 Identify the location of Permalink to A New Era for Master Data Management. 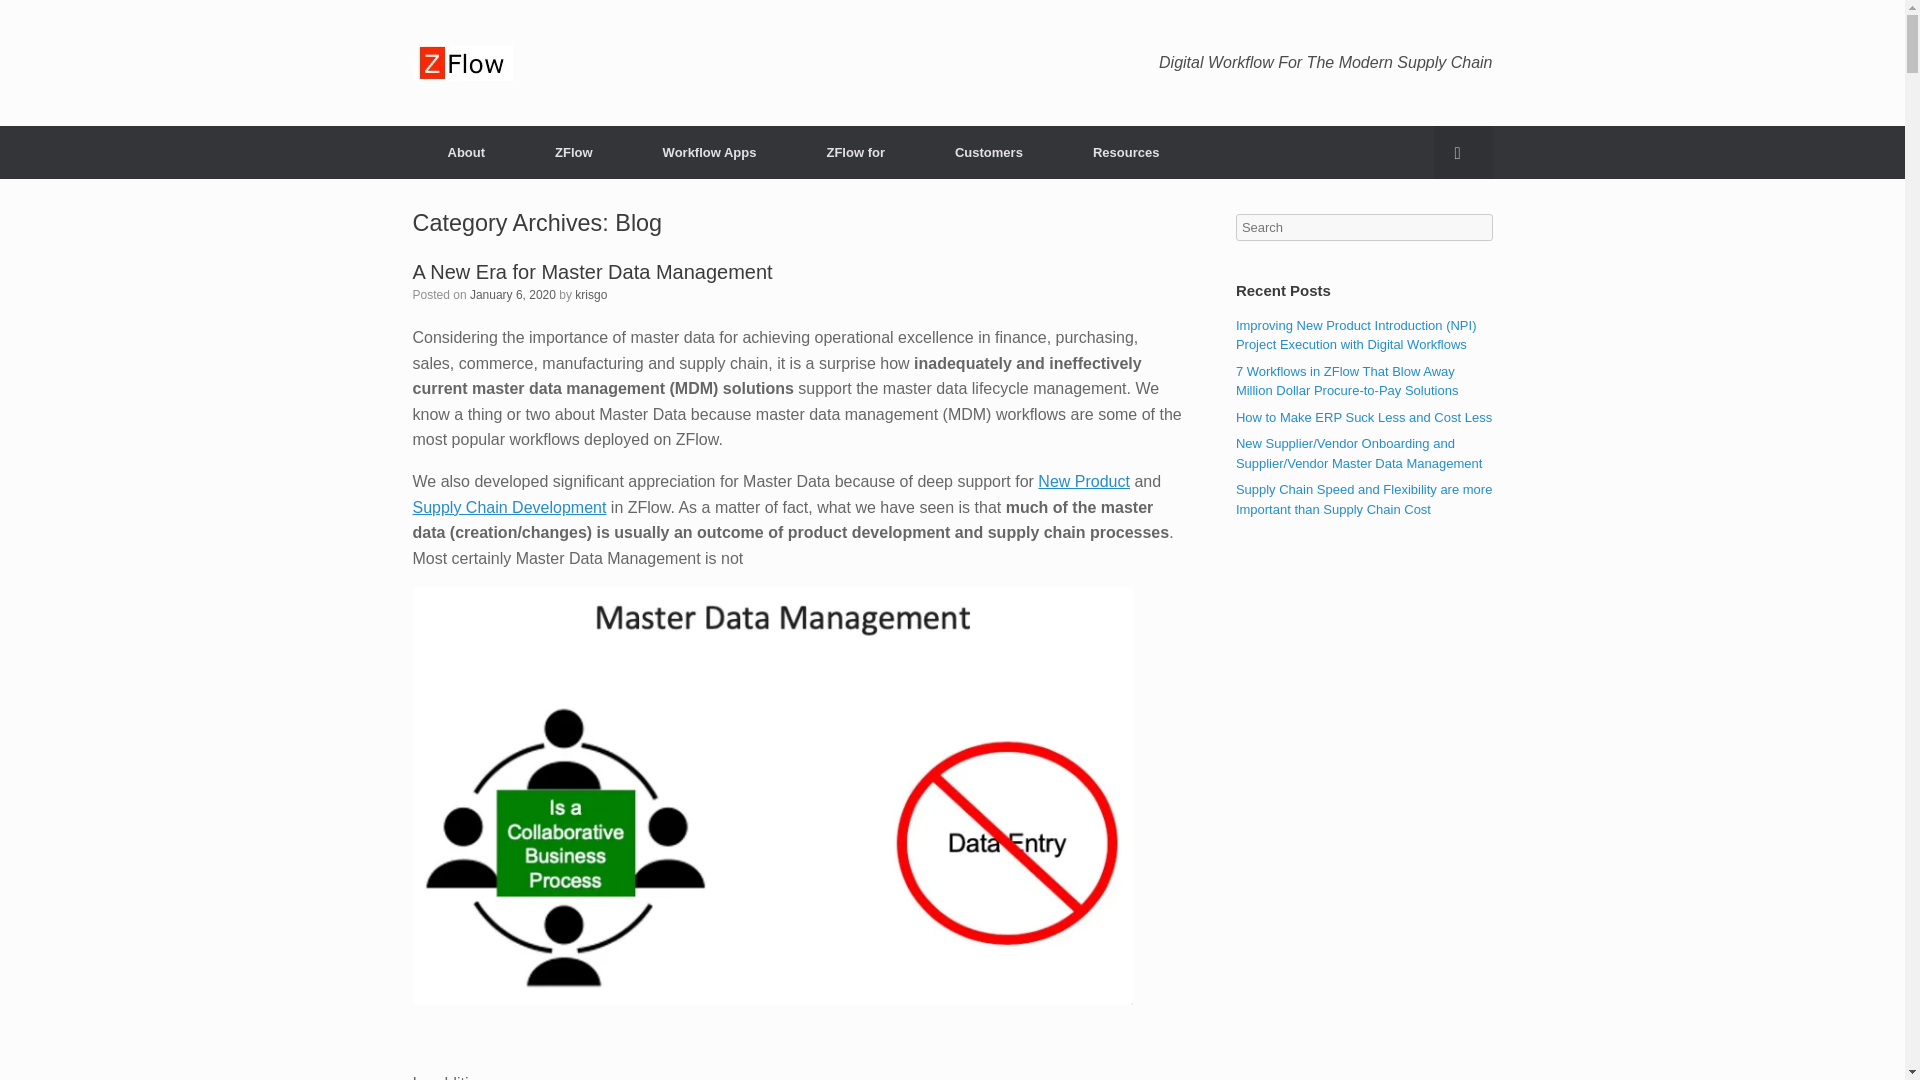
(592, 270).